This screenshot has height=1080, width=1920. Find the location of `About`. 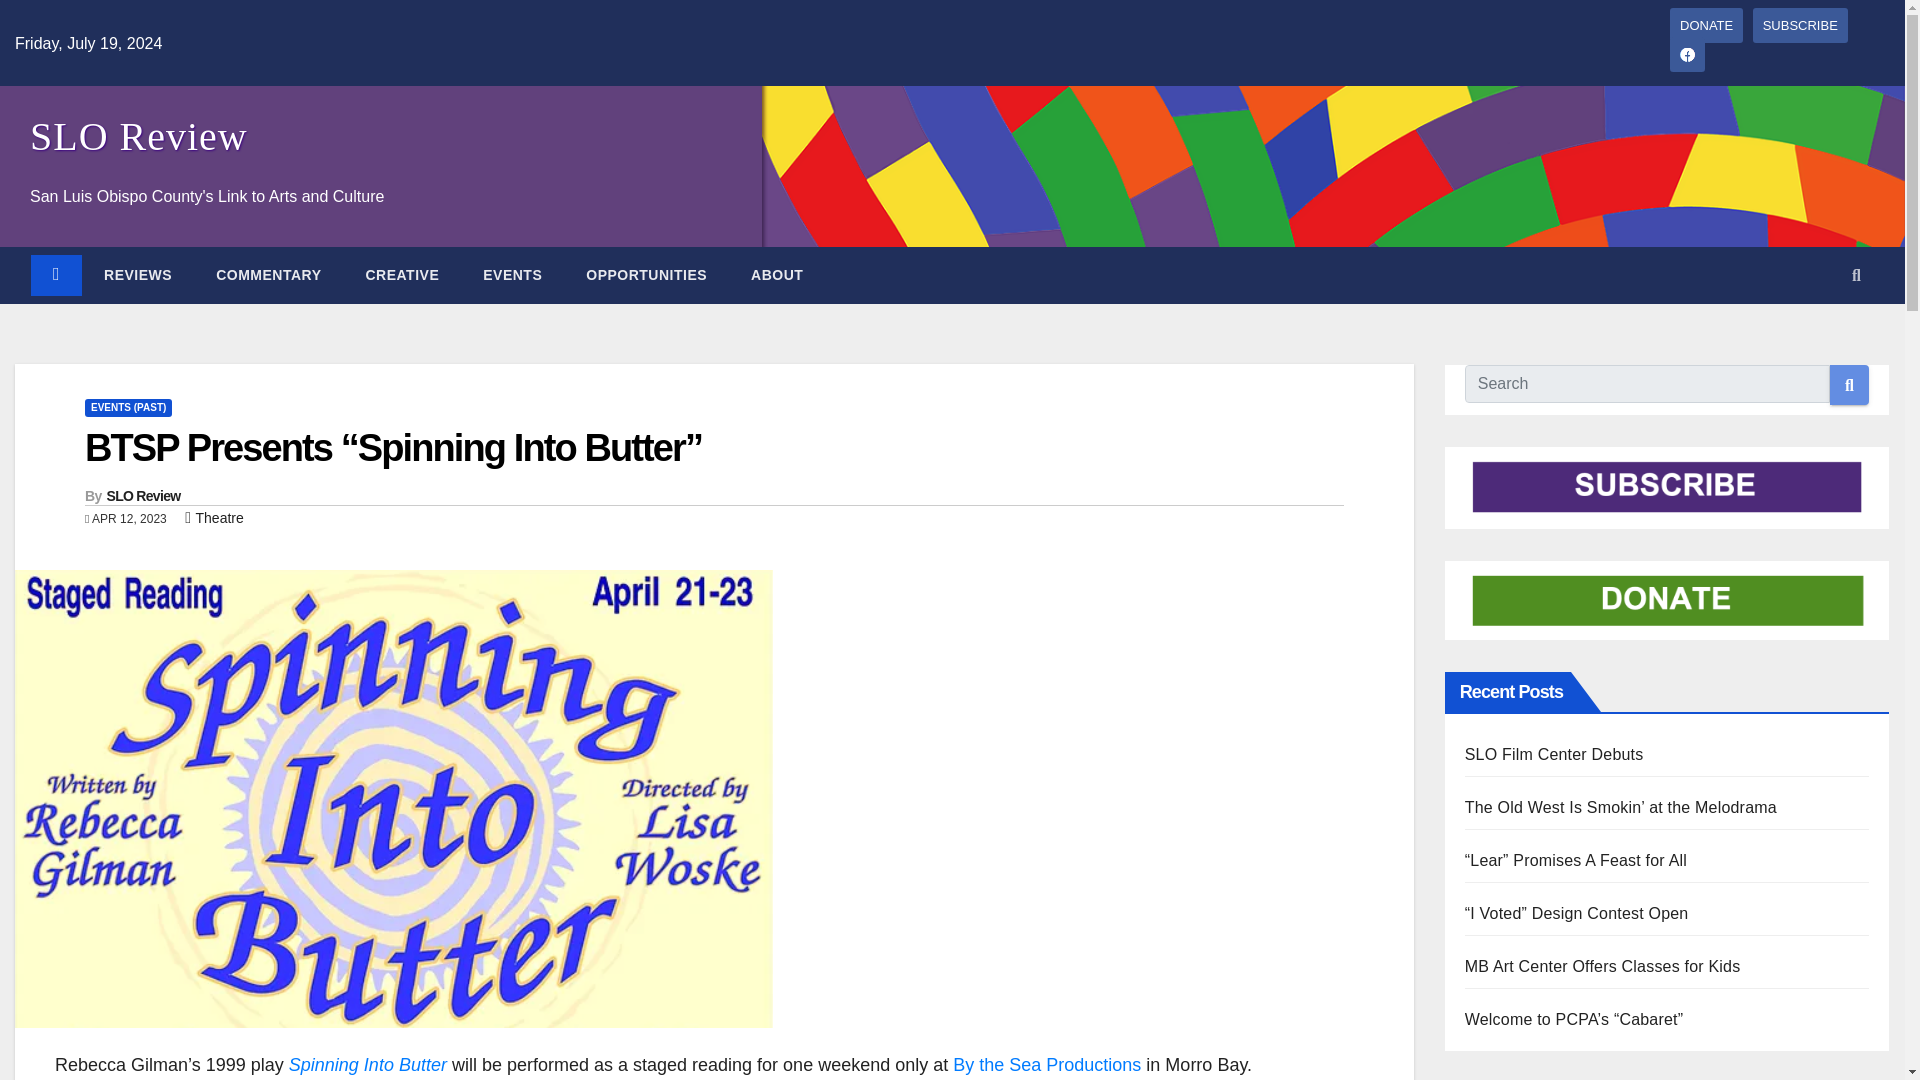

About is located at coordinates (777, 274).